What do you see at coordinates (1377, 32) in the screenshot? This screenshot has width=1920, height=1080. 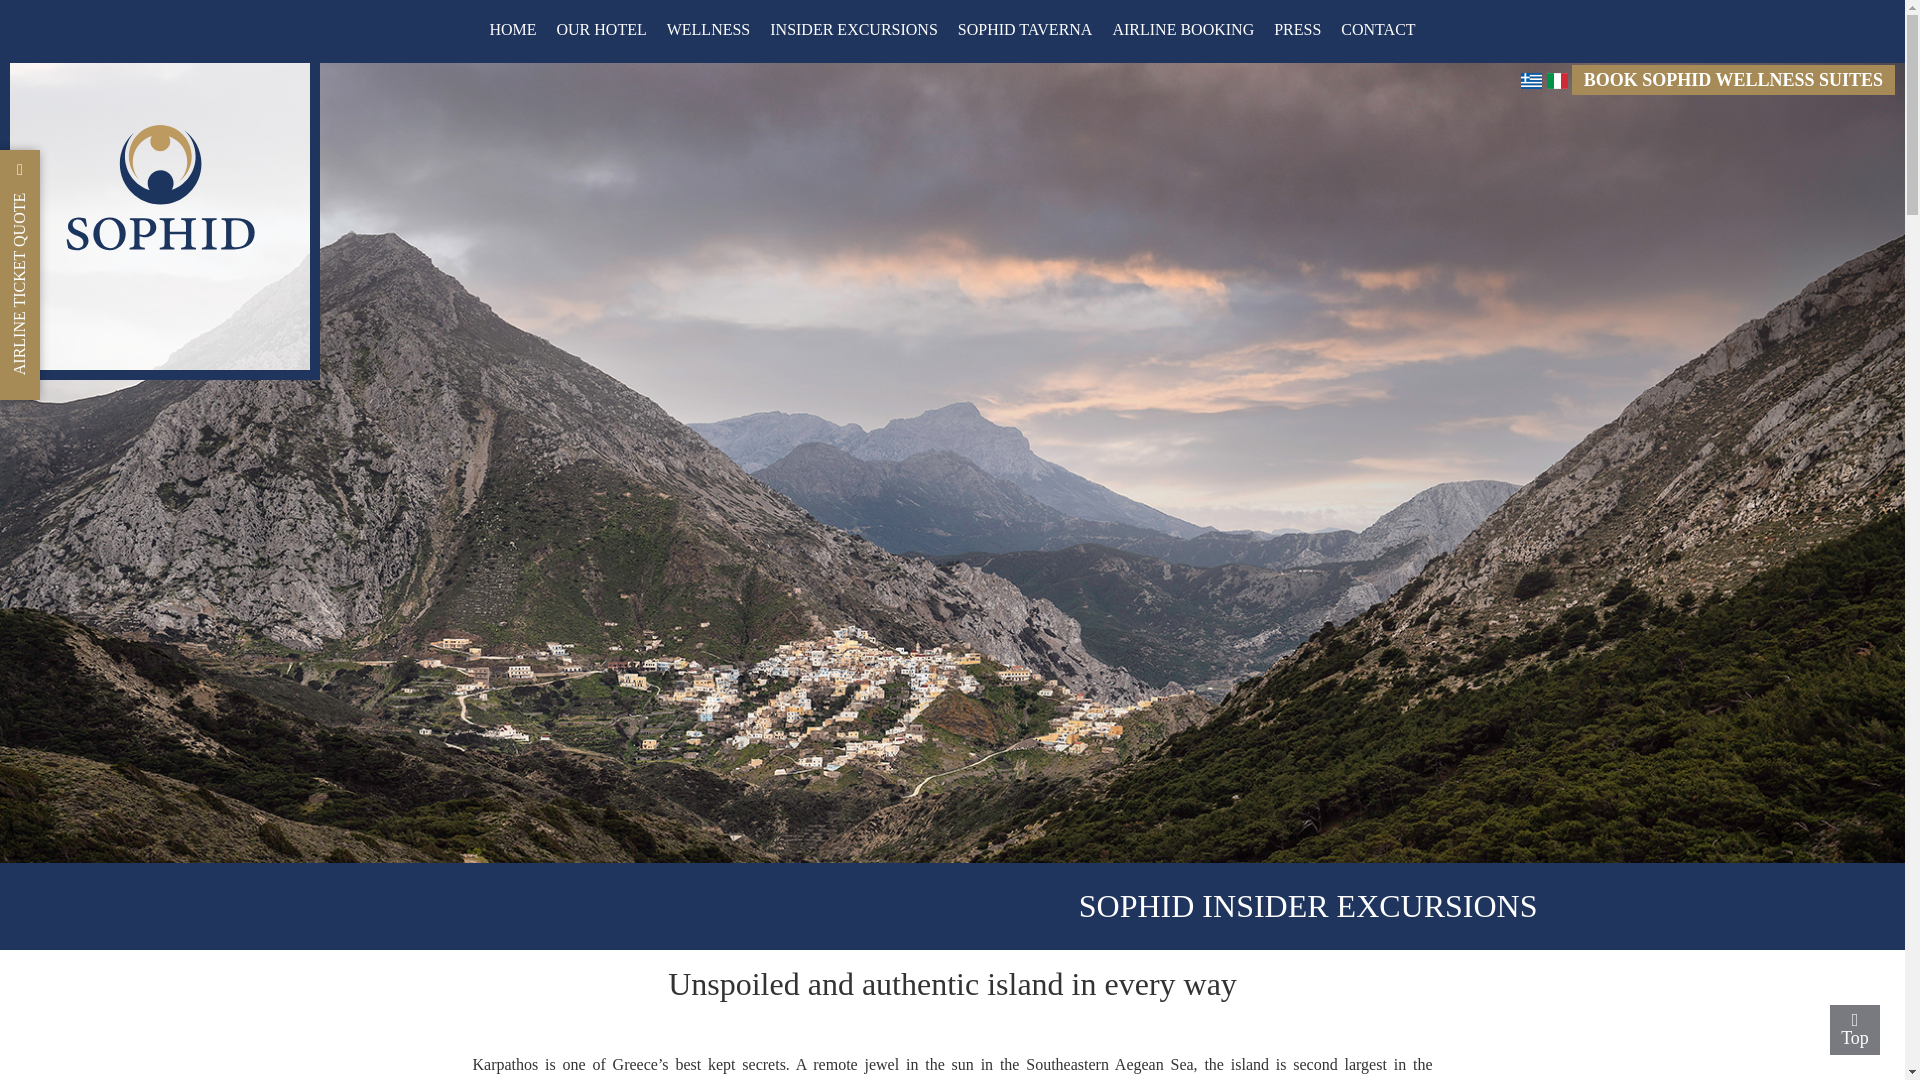 I see `CONTACT` at bounding box center [1377, 32].